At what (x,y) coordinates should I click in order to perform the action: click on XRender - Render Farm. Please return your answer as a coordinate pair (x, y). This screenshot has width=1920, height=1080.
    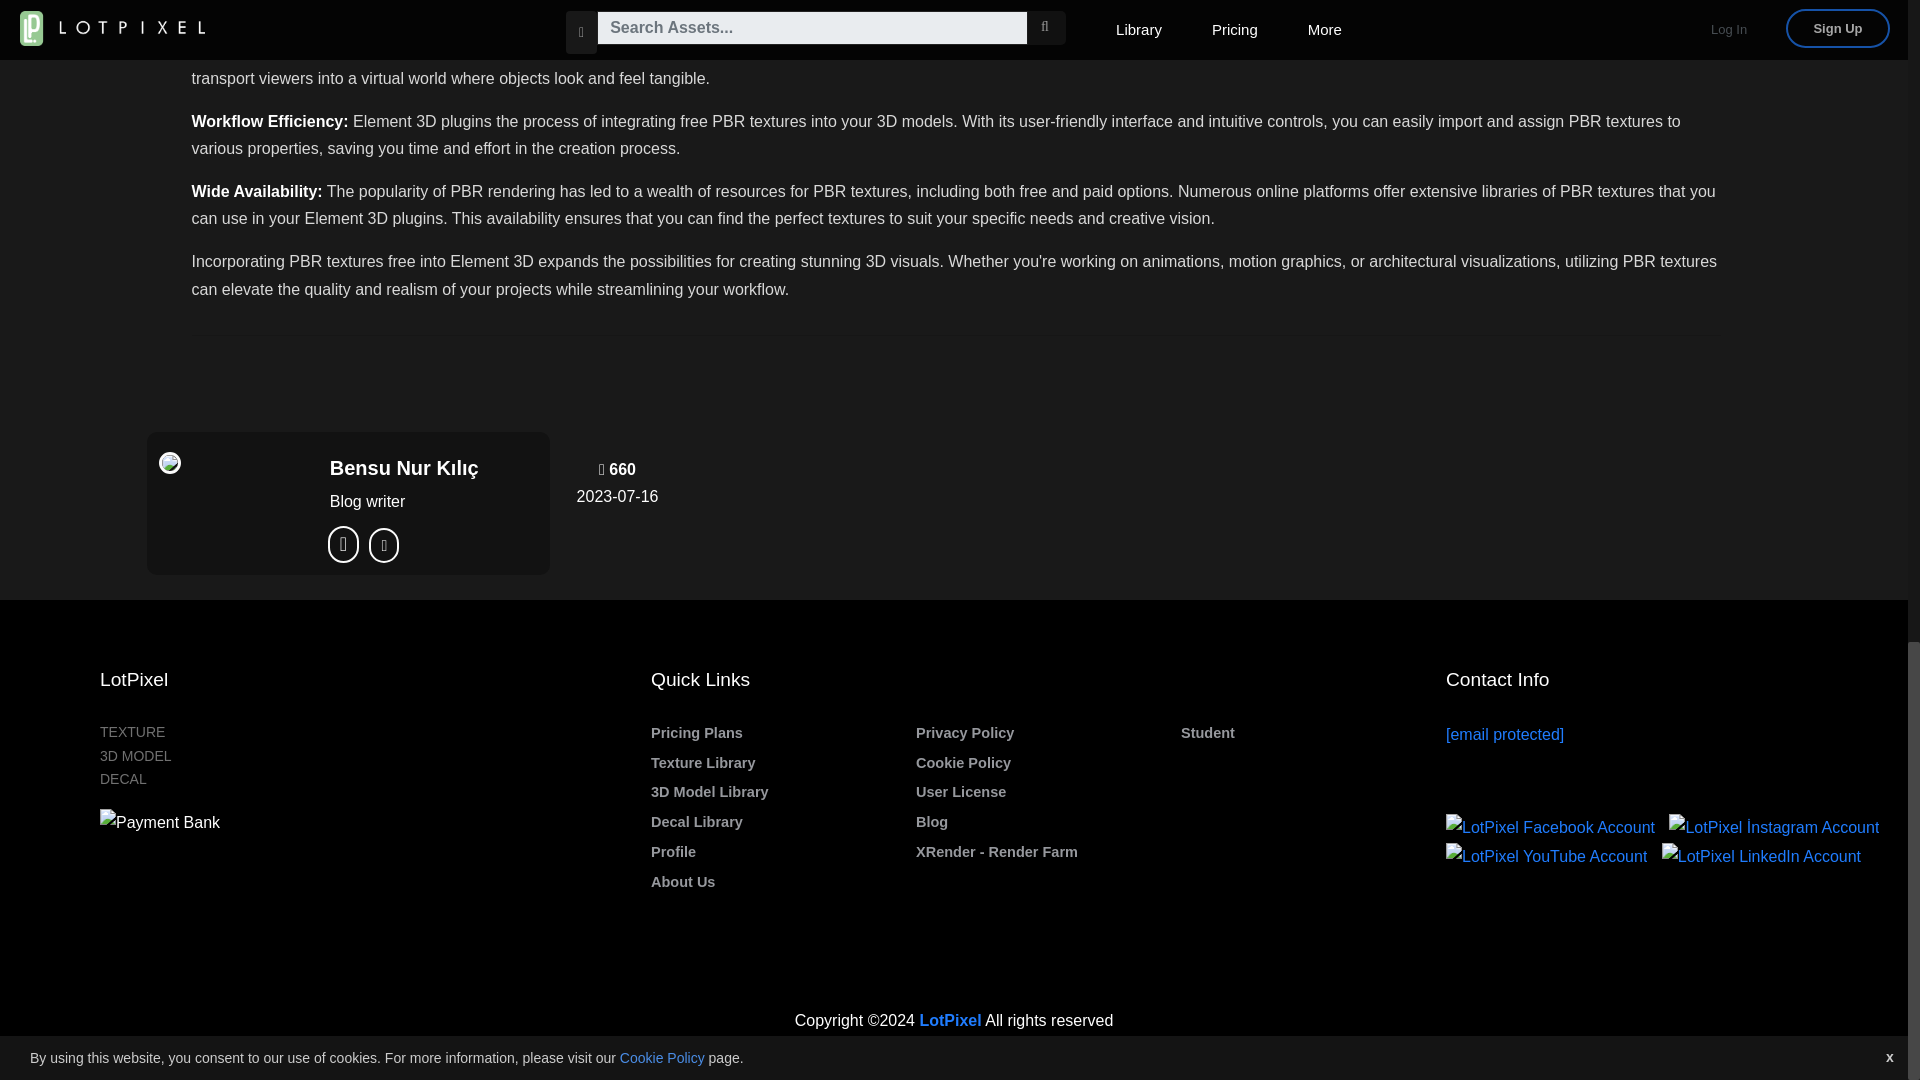
    Looking at the image, I should click on (996, 851).